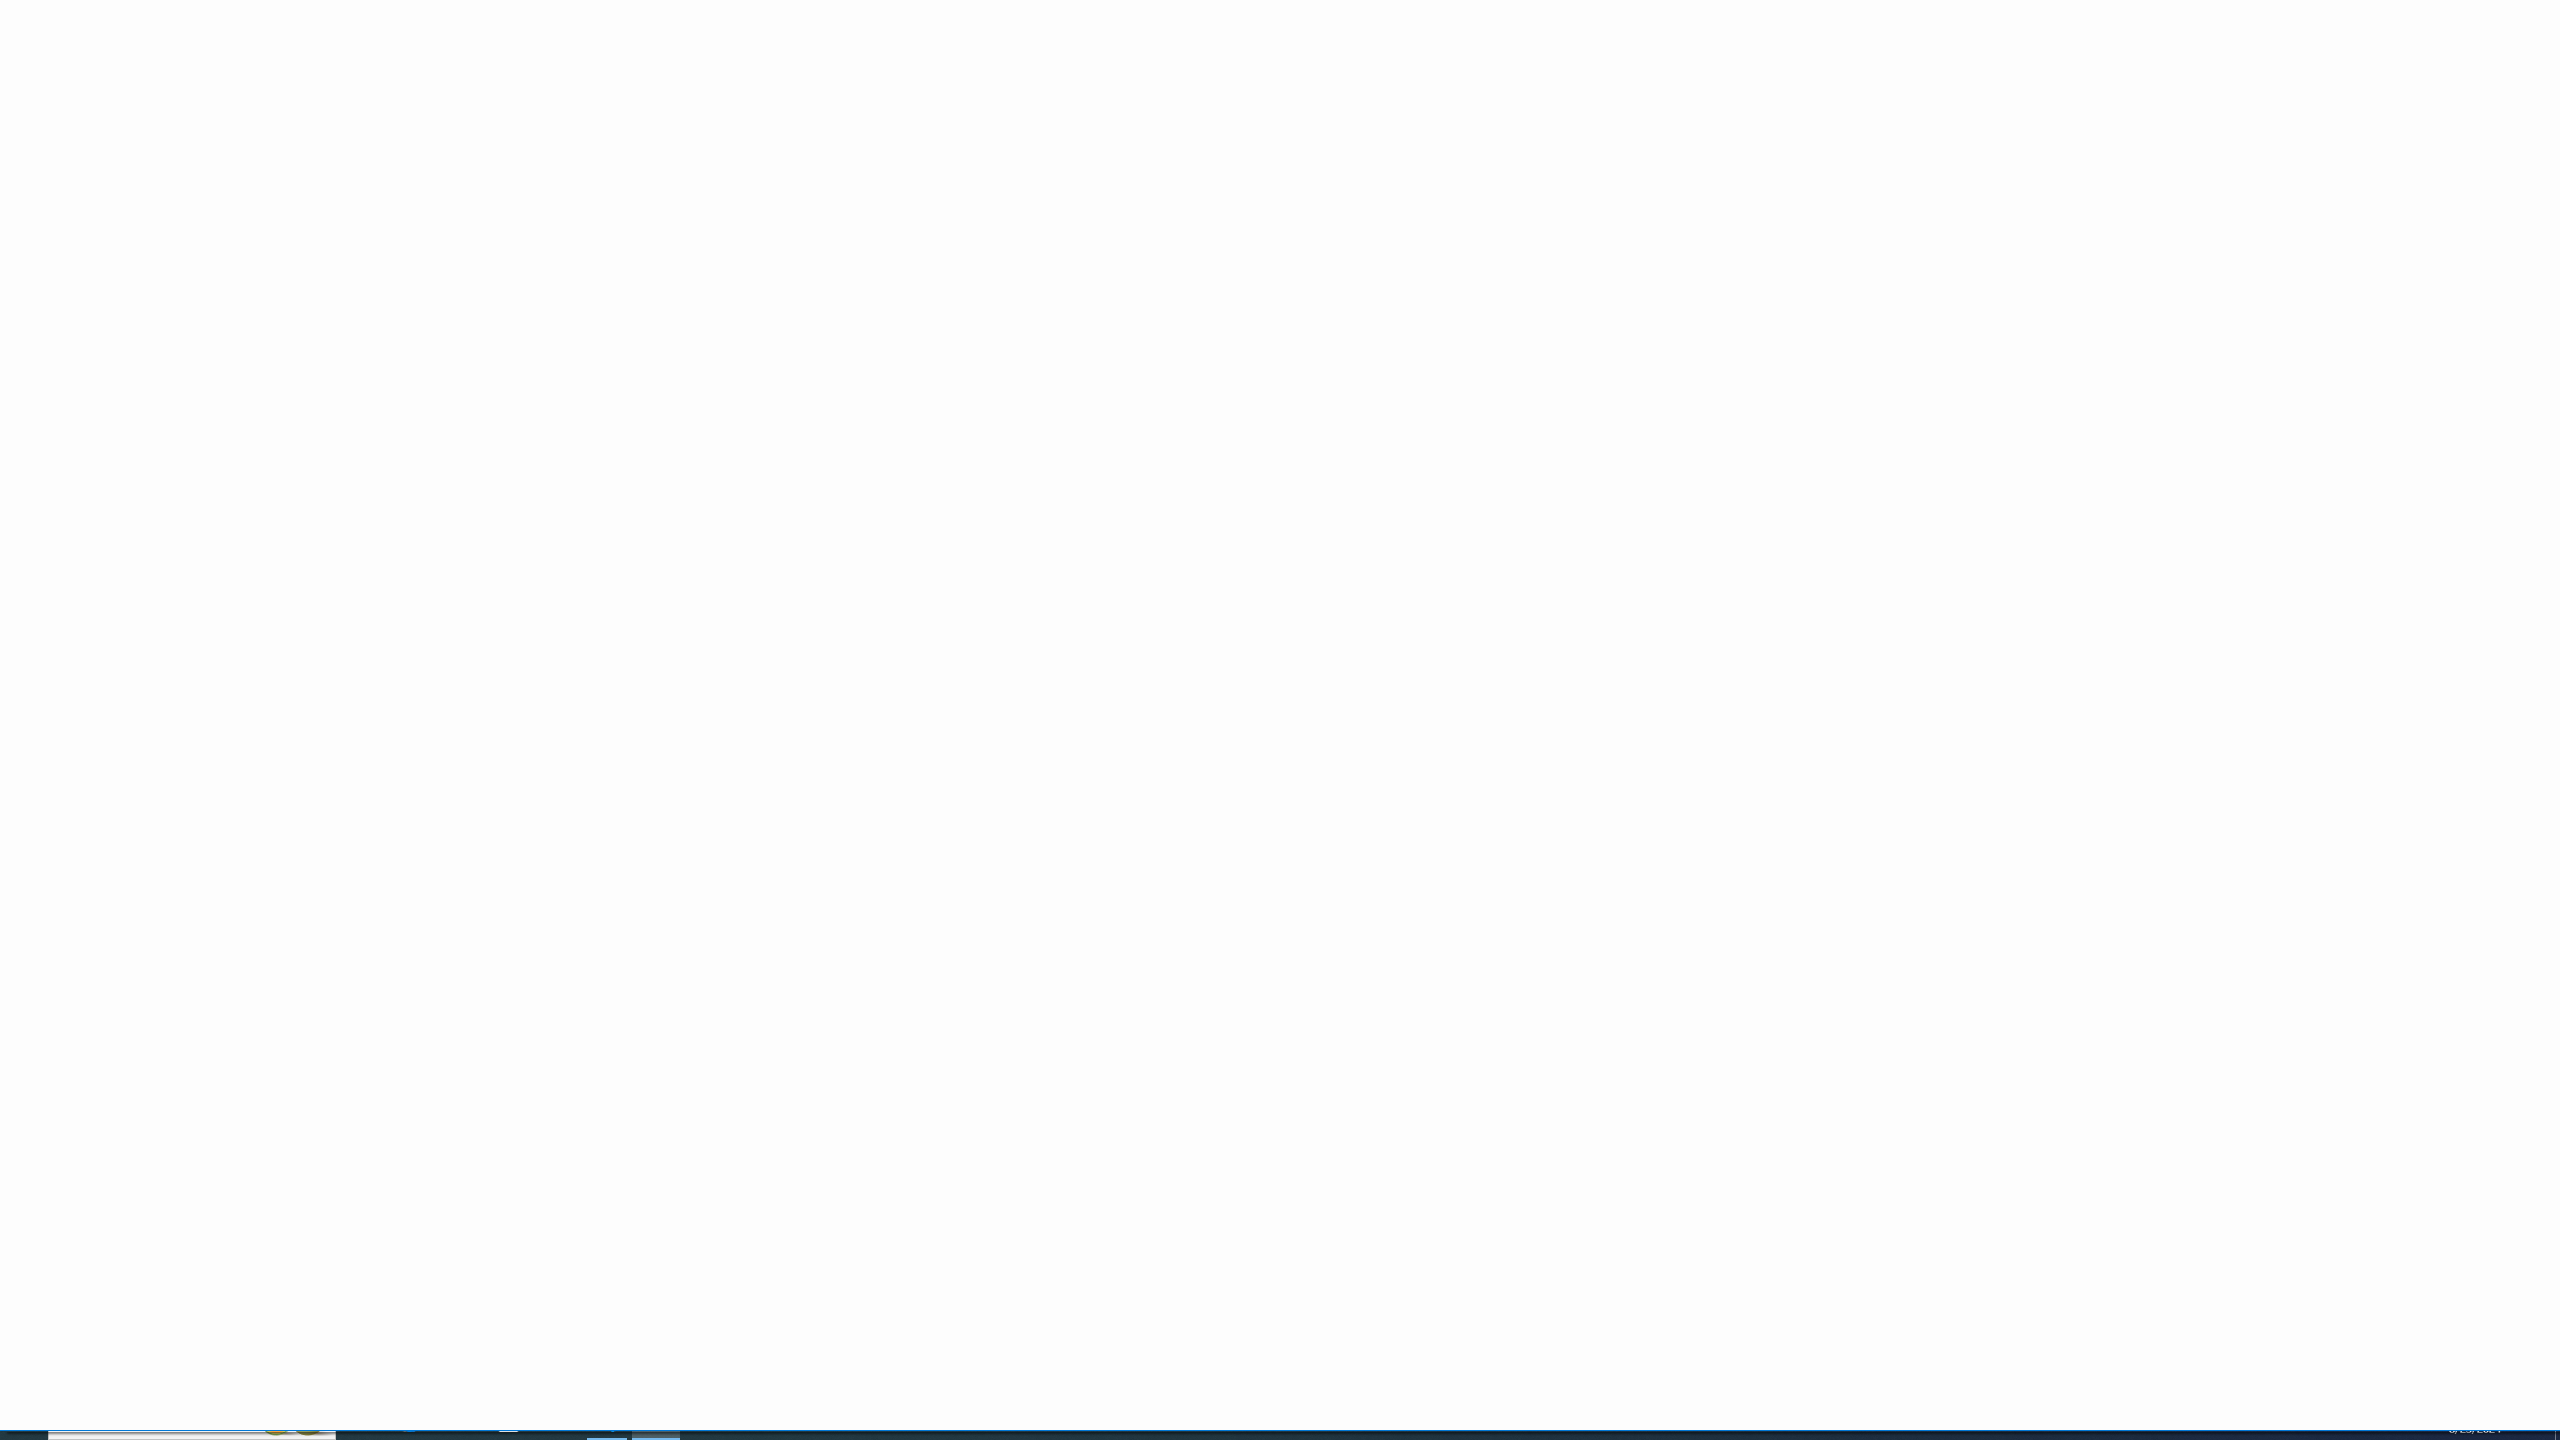  What do you see at coordinates (29, 85) in the screenshot?
I see `Paste` at bounding box center [29, 85].